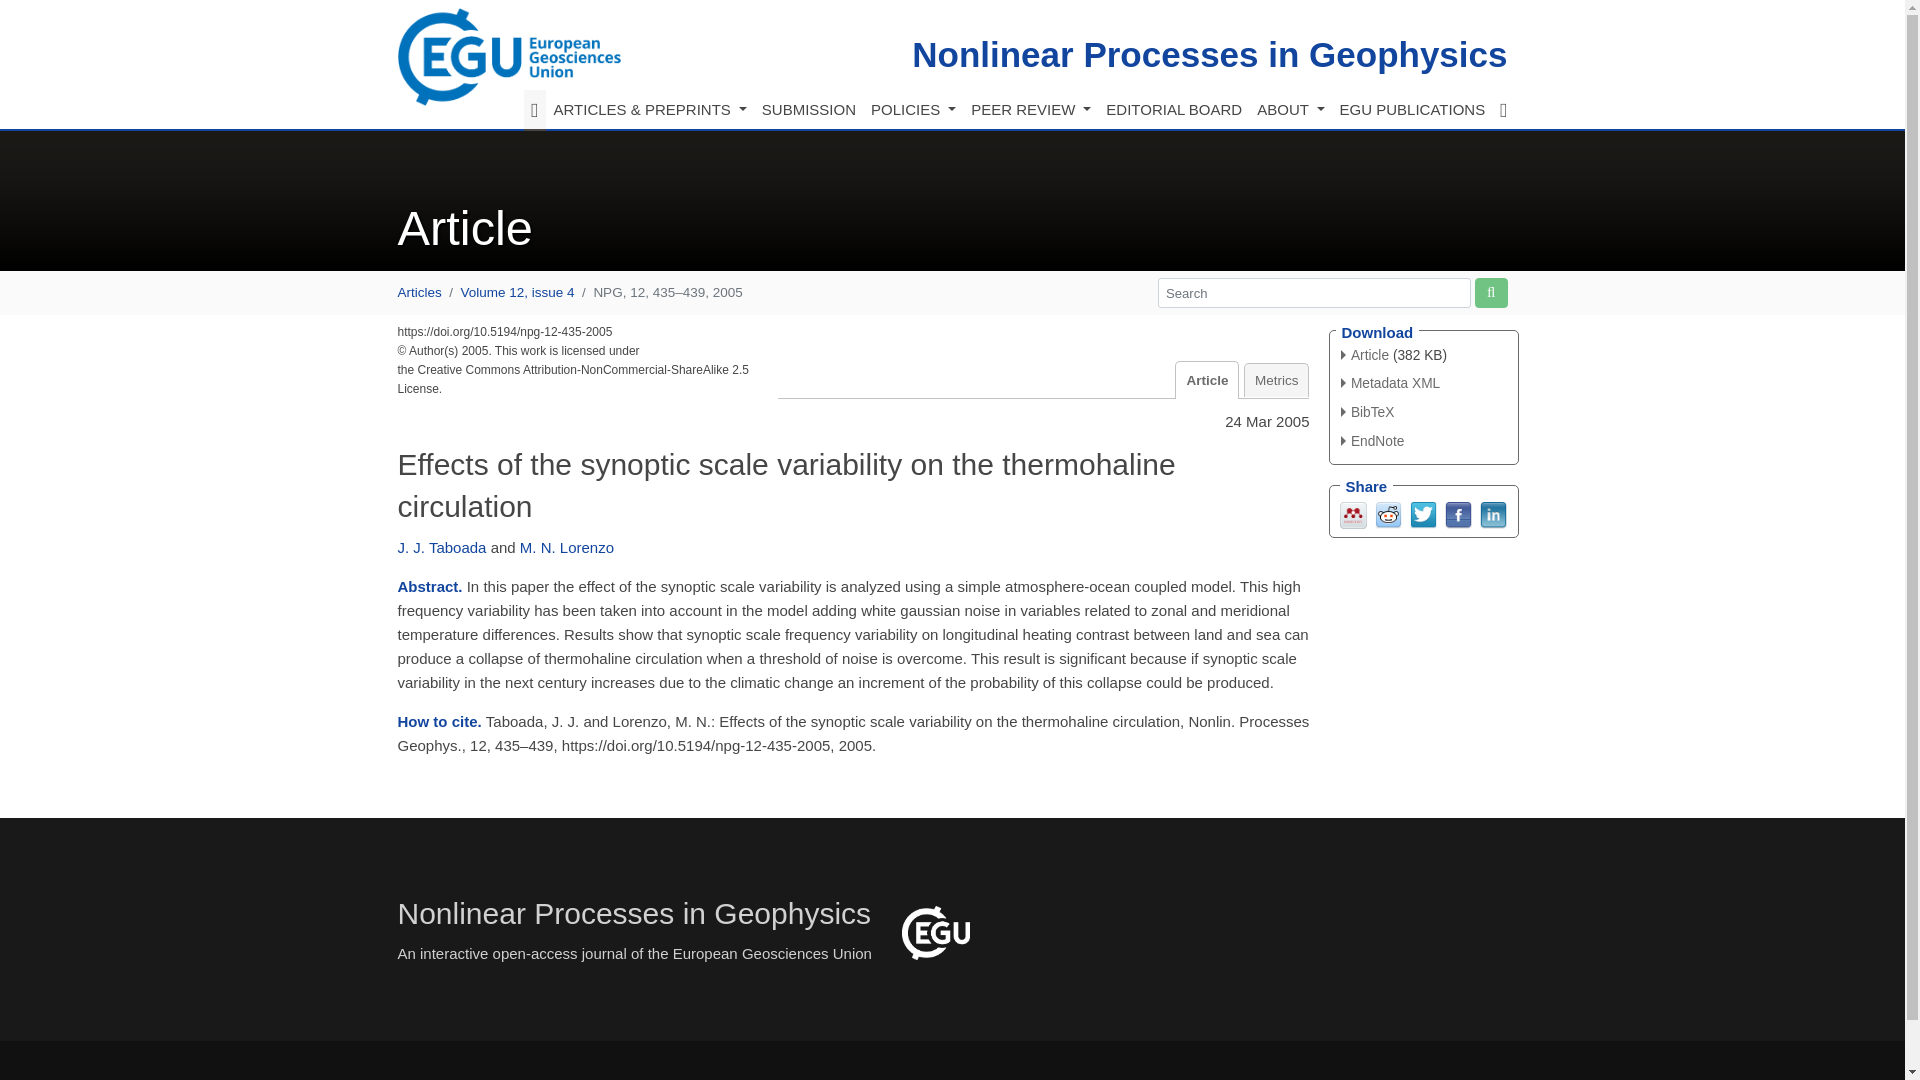 This screenshot has height=1080, width=1920. I want to click on POLICIES, so click(912, 110).